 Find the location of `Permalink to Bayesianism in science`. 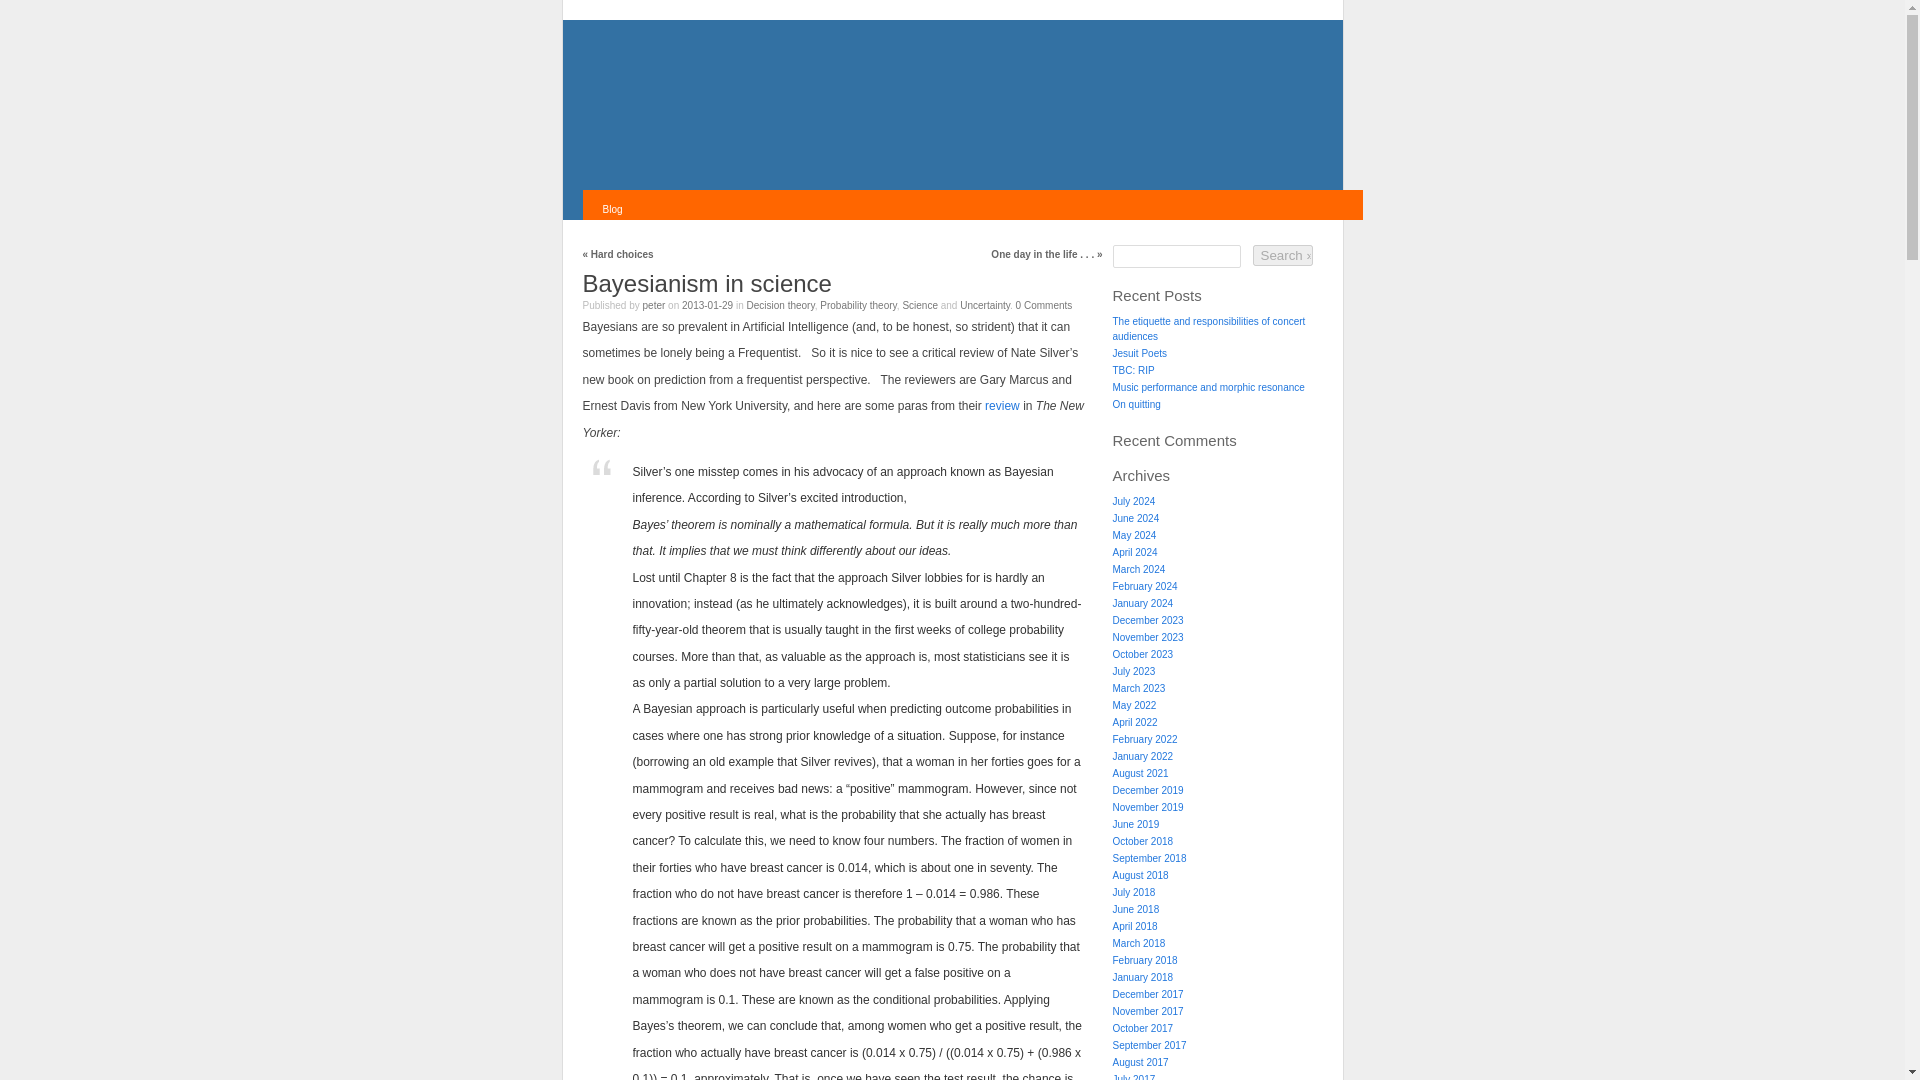

Permalink to Bayesianism in science is located at coordinates (706, 284).